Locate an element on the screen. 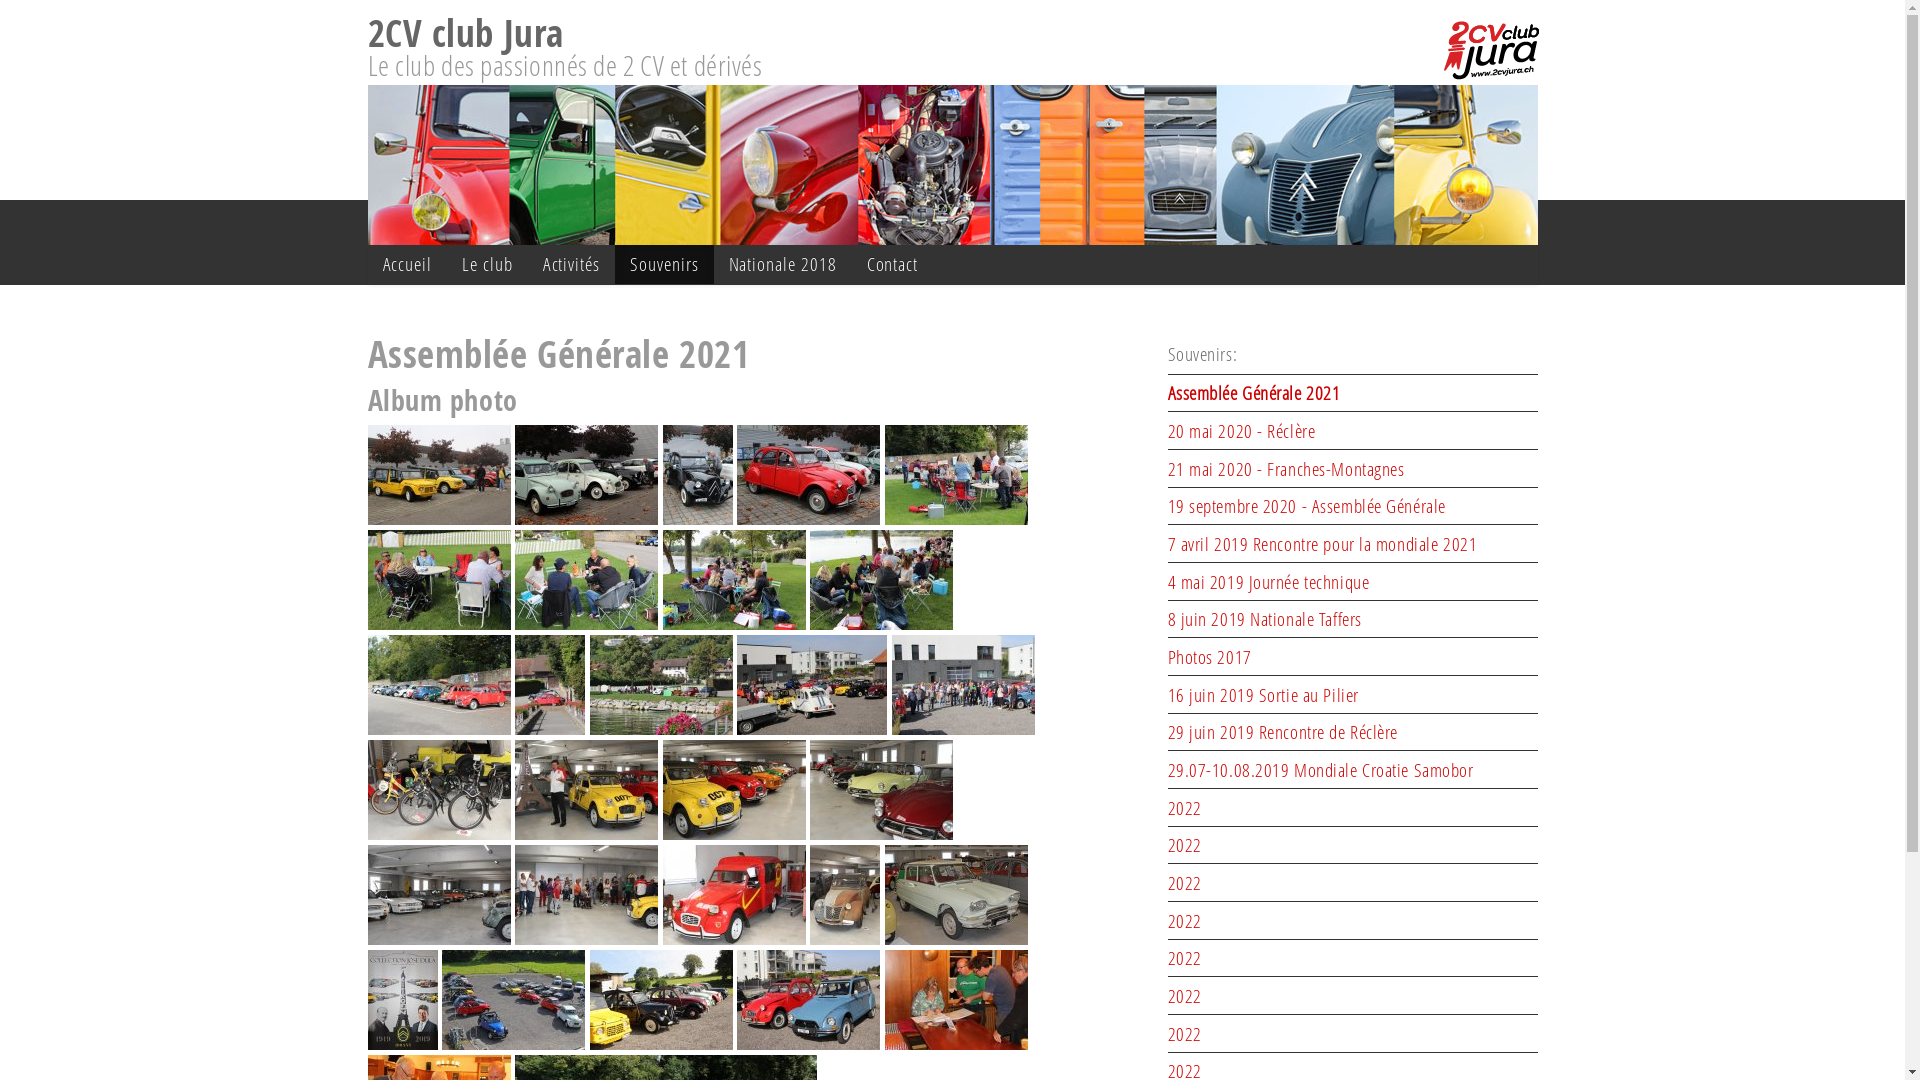  Contact is located at coordinates (893, 264).